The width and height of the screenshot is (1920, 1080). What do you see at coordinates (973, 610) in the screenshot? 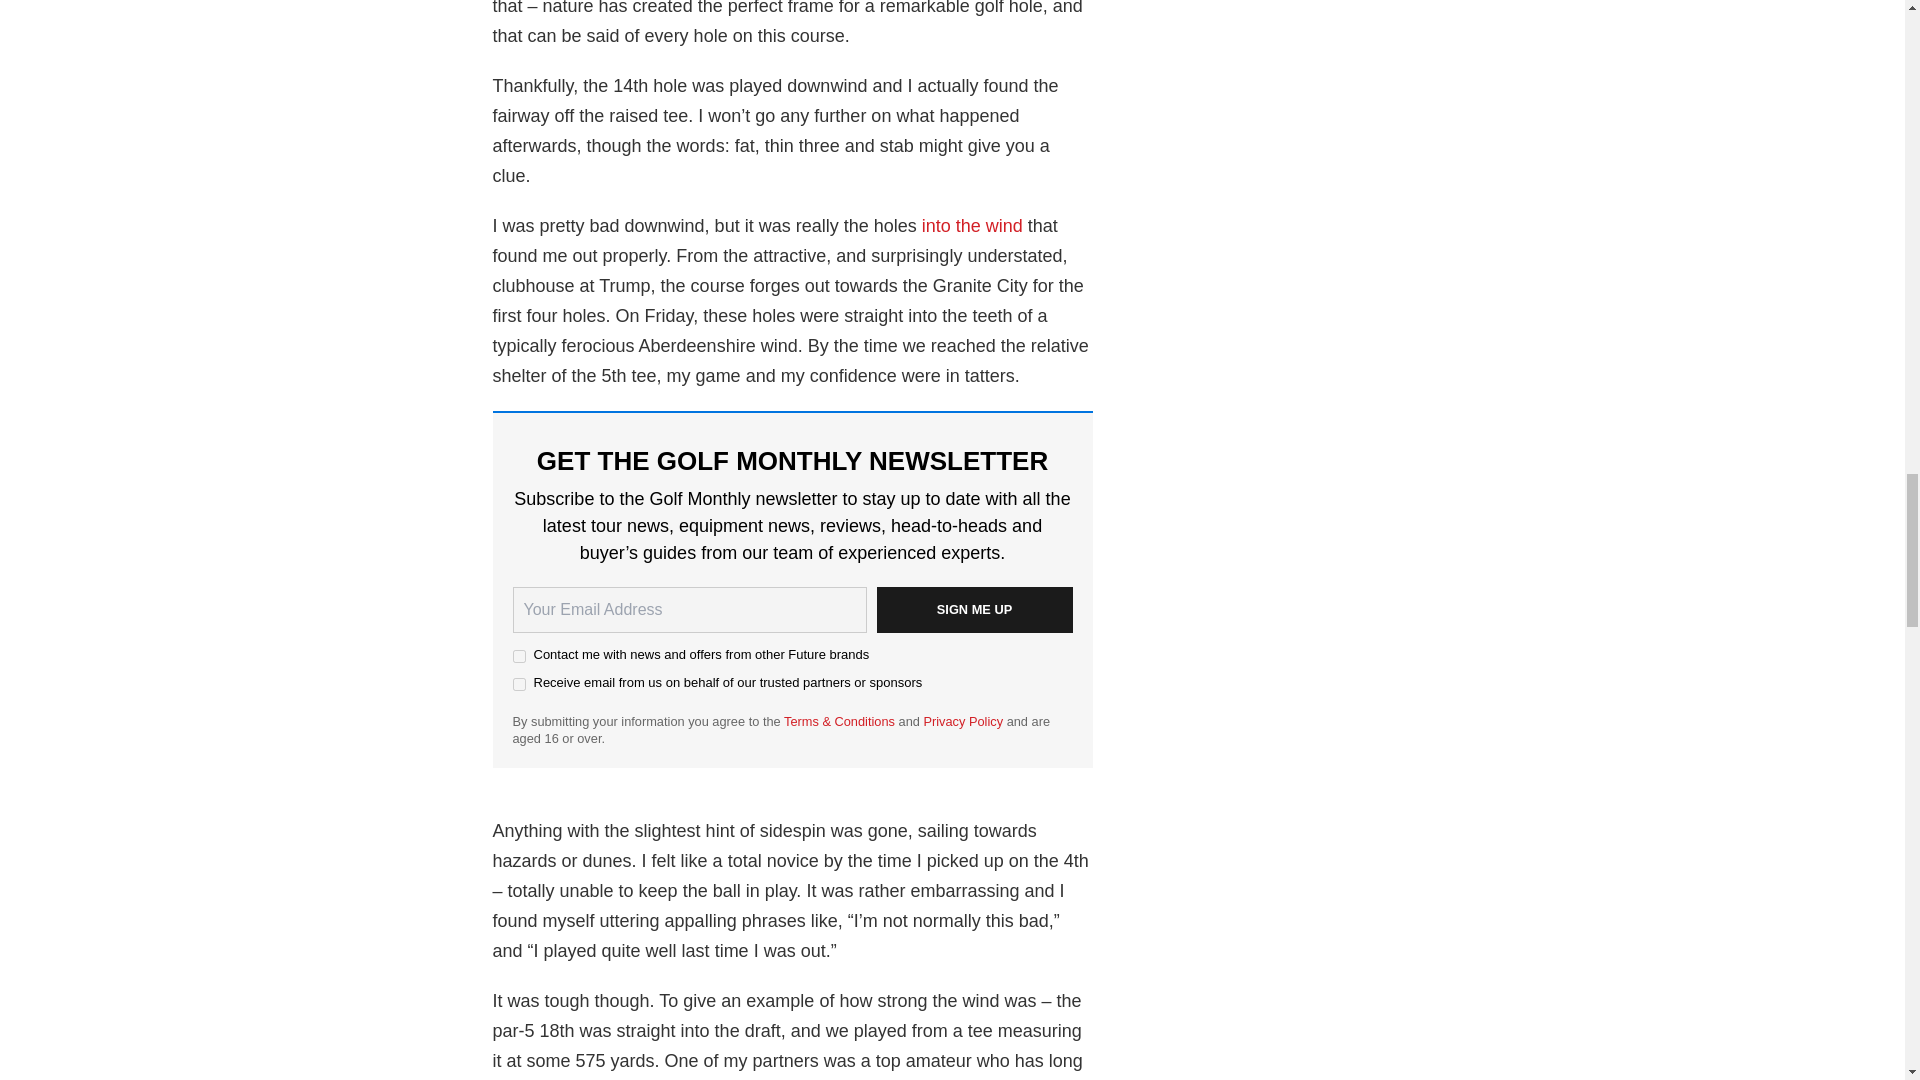
I see `Sign me up` at bounding box center [973, 610].